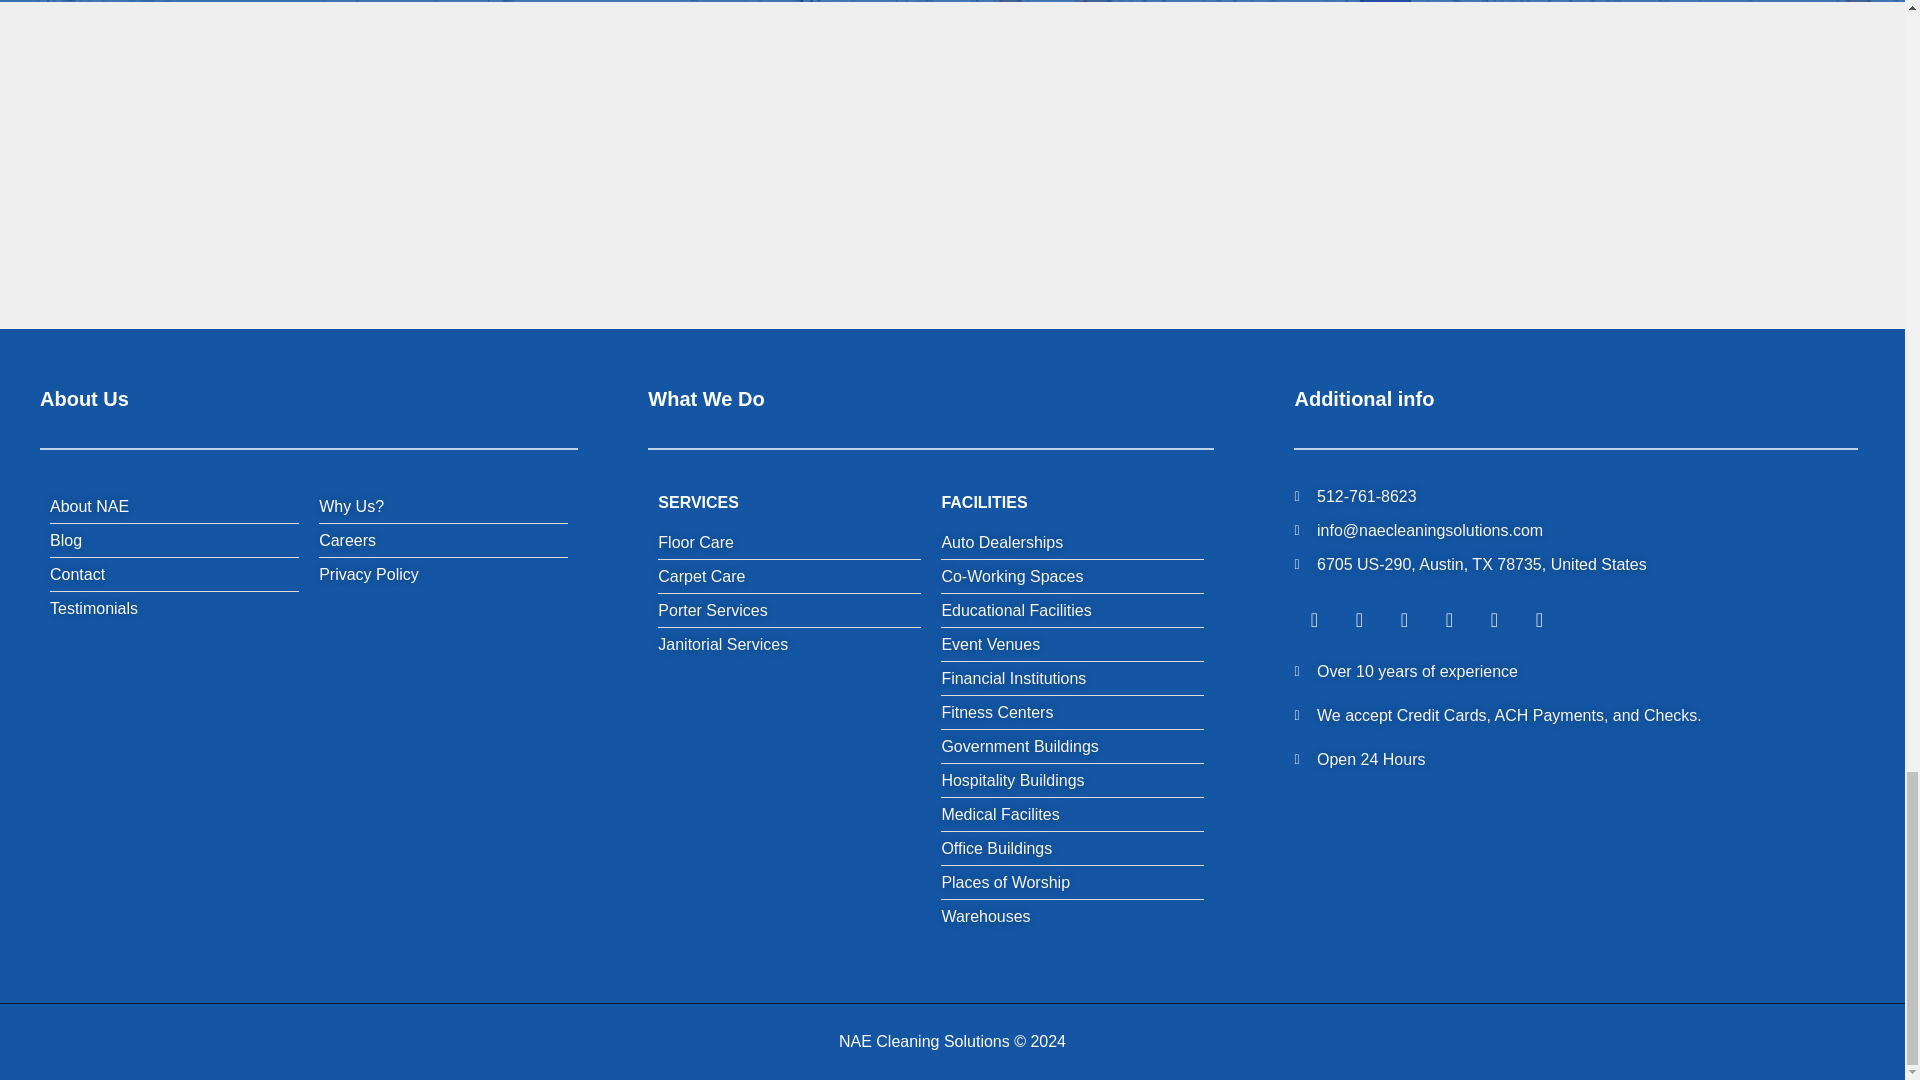  What do you see at coordinates (77, 574) in the screenshot?
I see `Contact` at bounding box center [77, 574].